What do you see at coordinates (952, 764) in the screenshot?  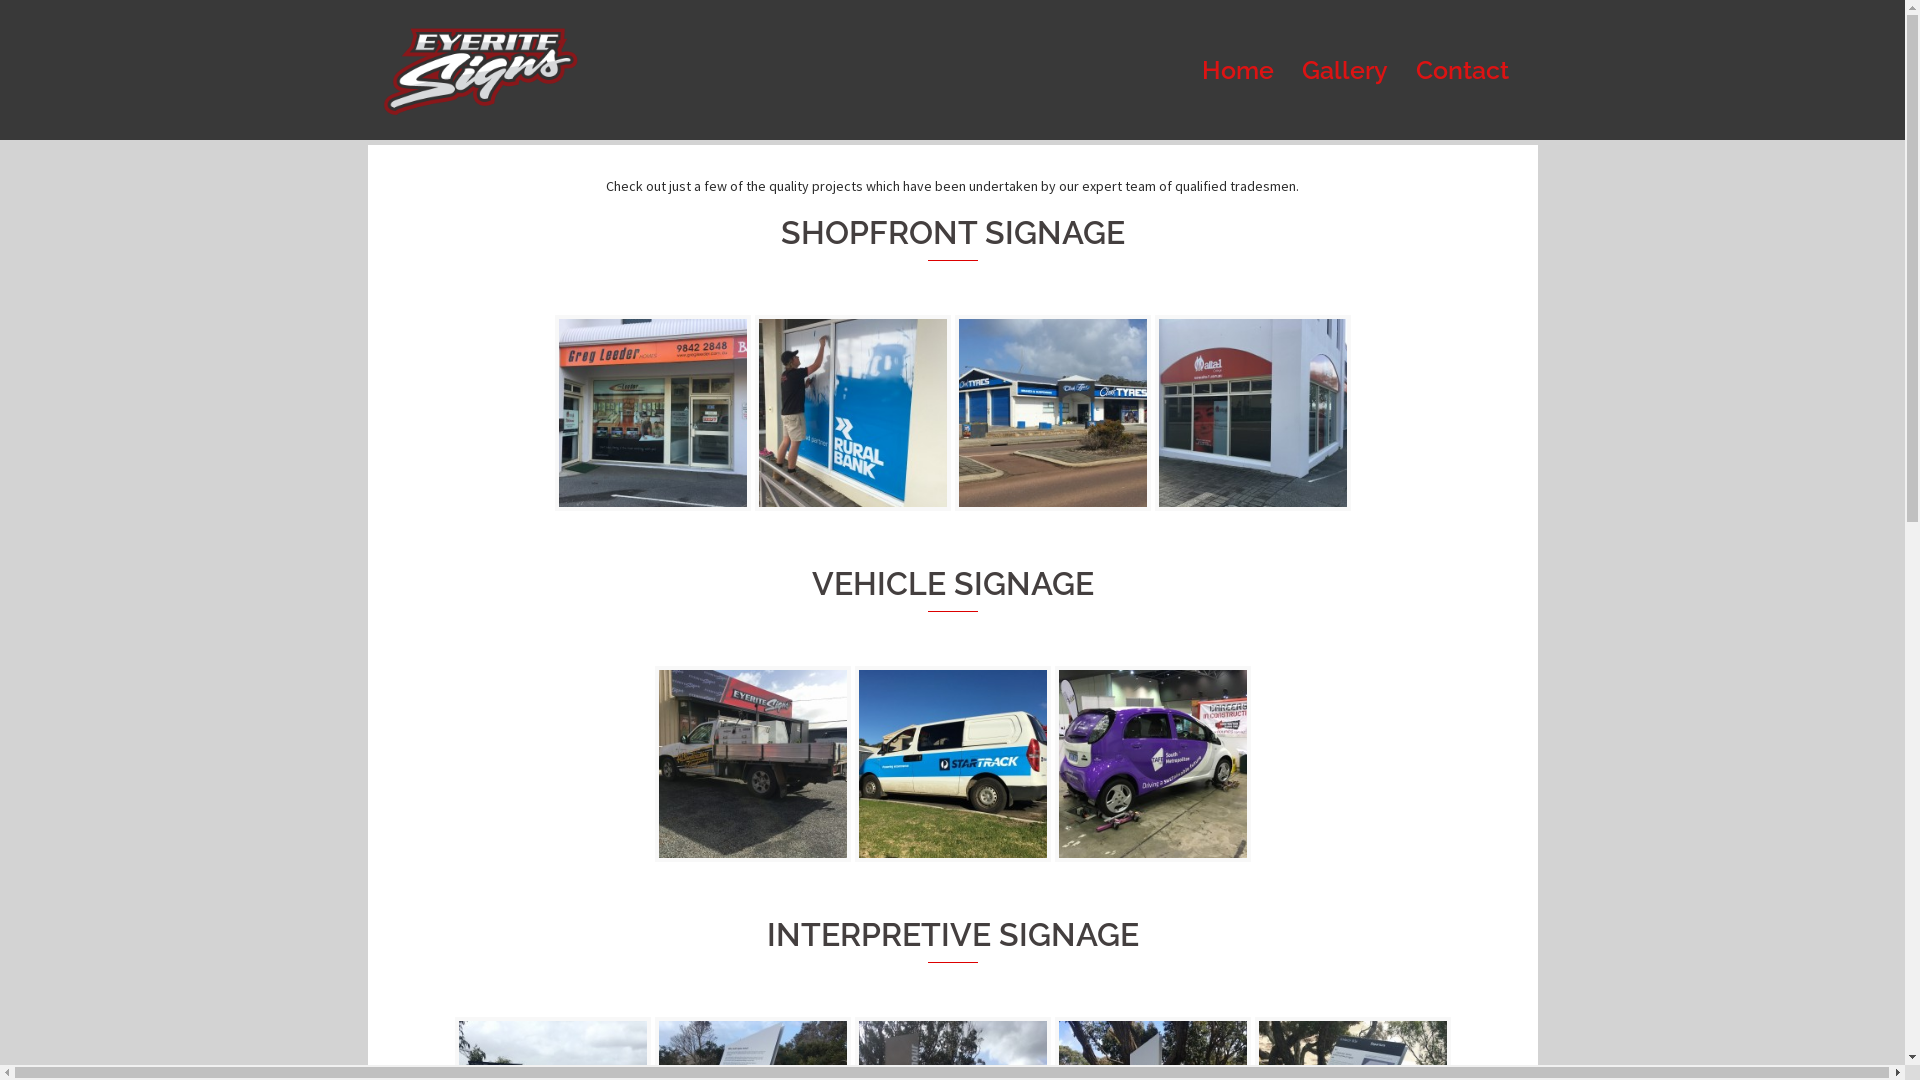 I see `Star Track` at bounding box center [952, 764].